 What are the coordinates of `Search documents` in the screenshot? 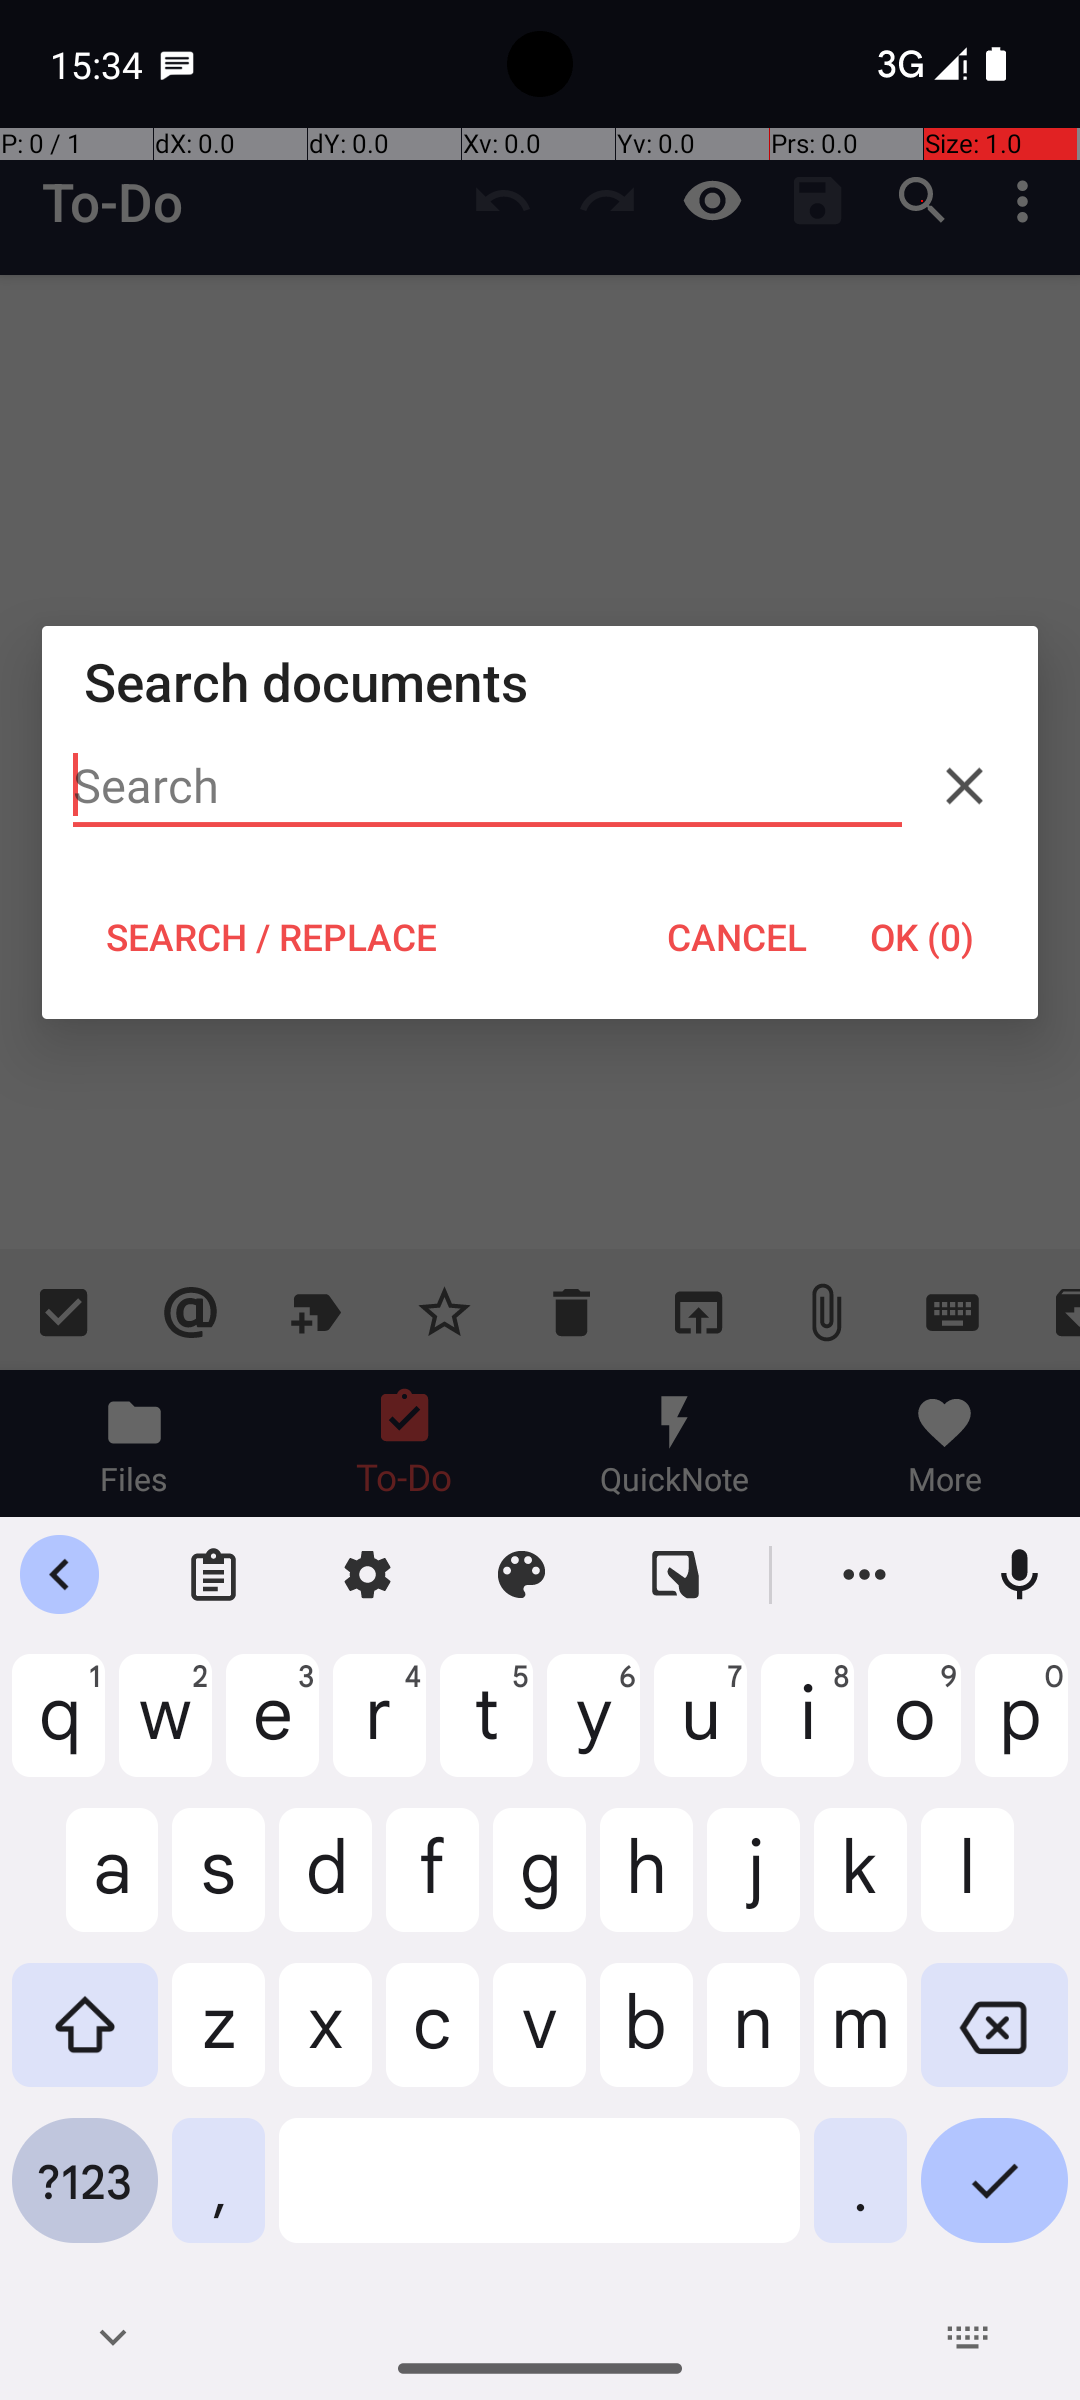 It's located at (540, 682).